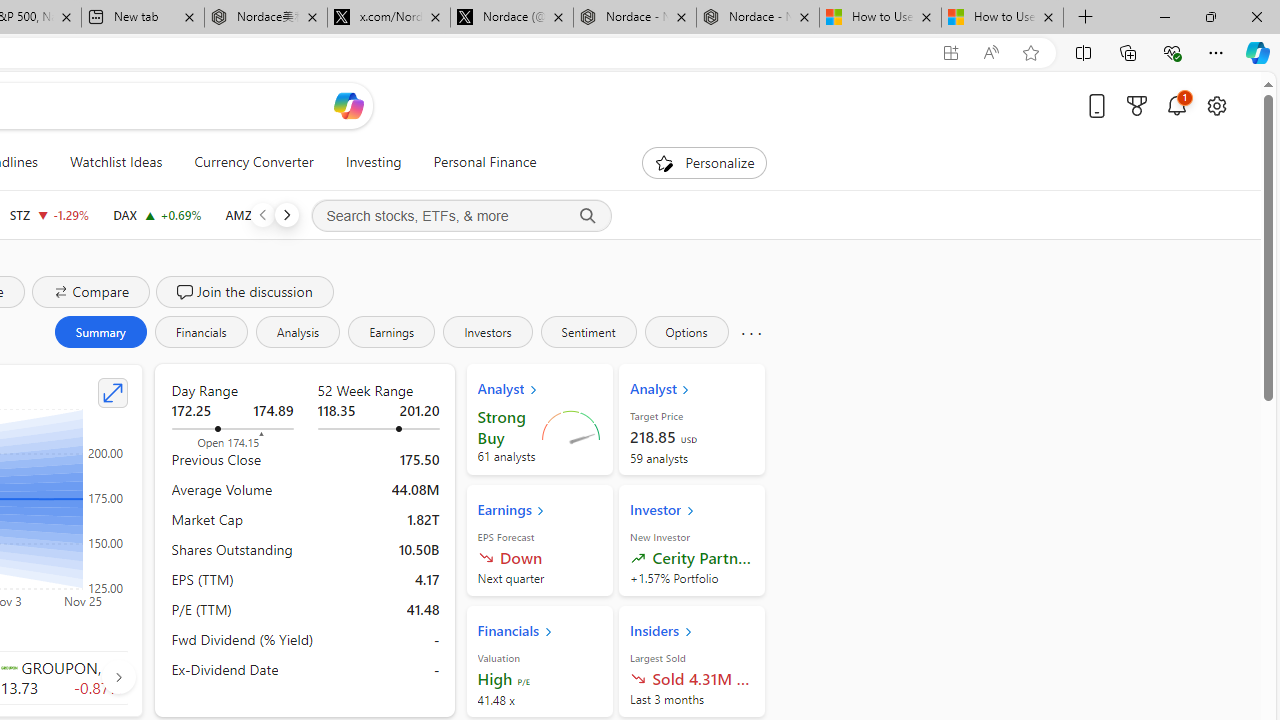 This screenshot has width=1280, height=720. Describe the element at coordinates (487, 332) in the screenshot. I see `Investors` at that location.